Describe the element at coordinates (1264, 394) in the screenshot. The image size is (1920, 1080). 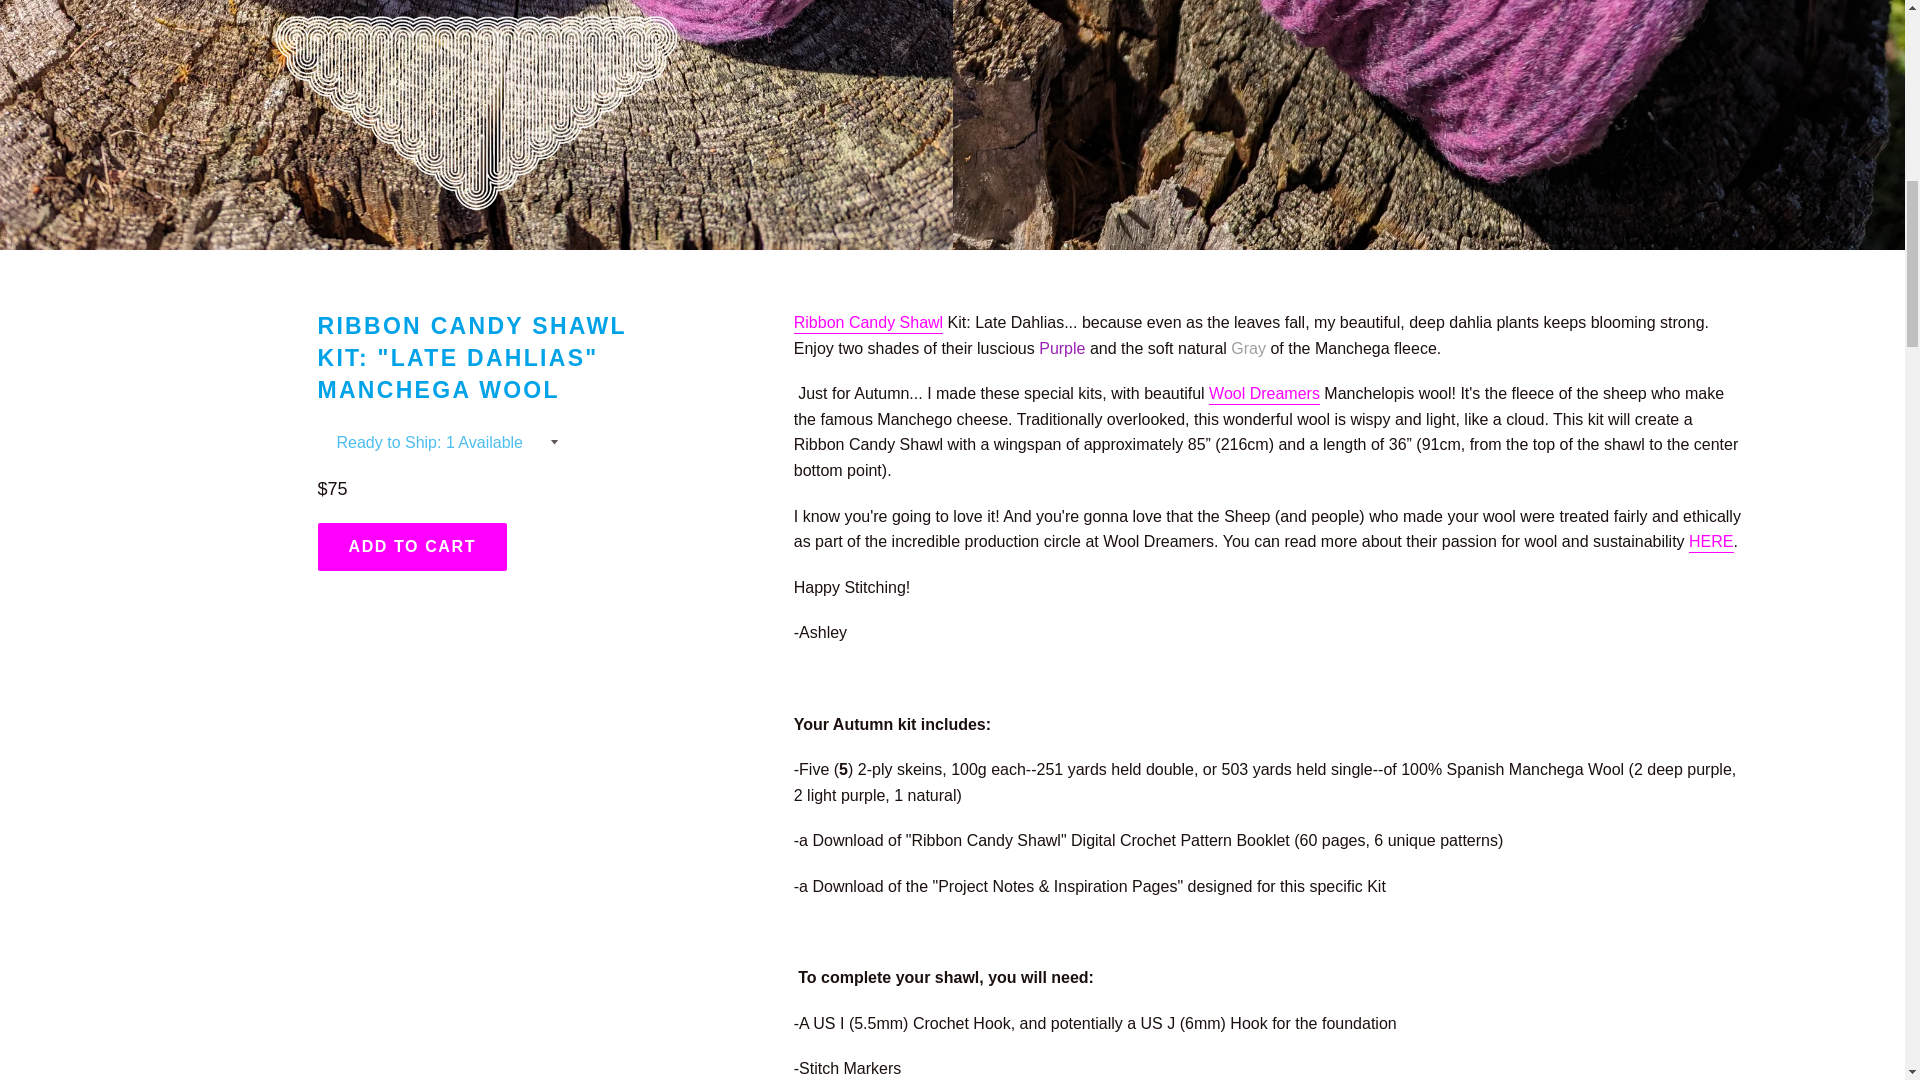
I see `Wool Dreamers` at that location.